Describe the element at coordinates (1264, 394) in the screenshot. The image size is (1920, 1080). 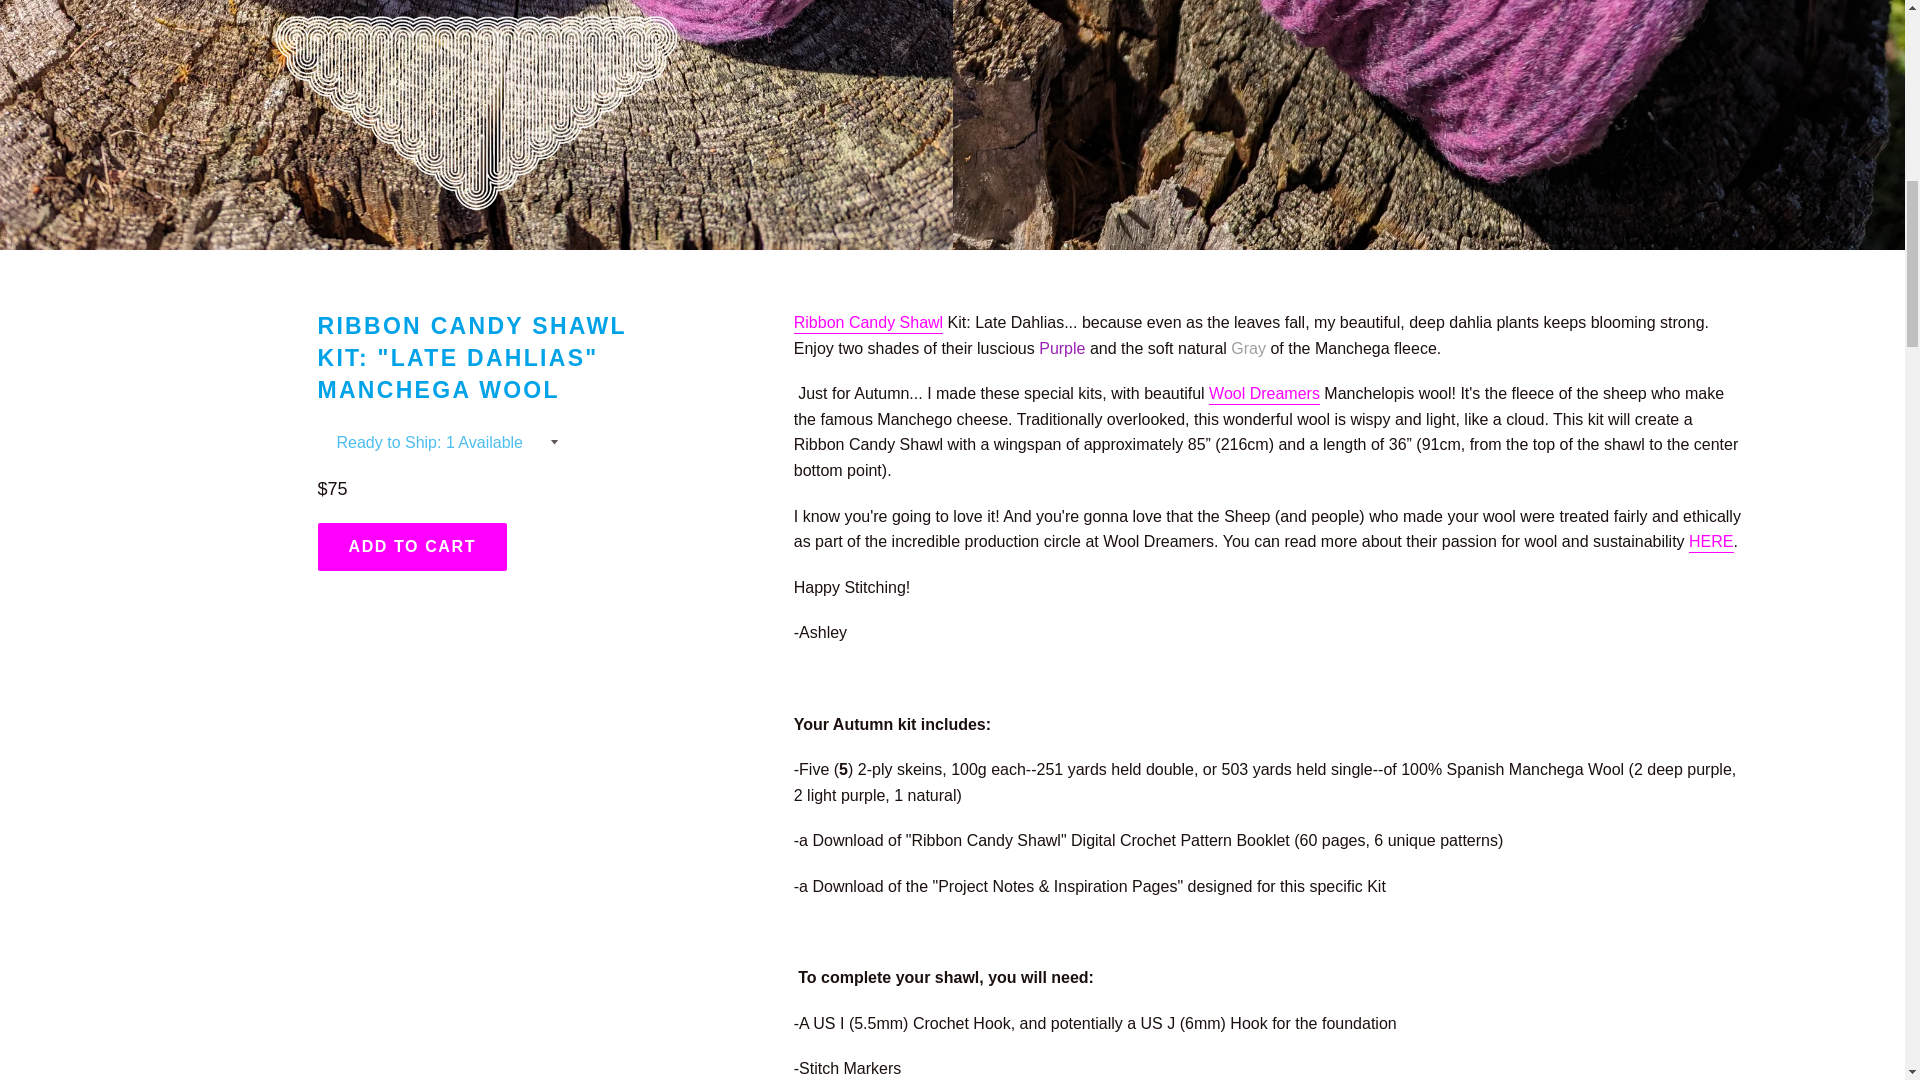
I see `Wool Dreamers` at that location.